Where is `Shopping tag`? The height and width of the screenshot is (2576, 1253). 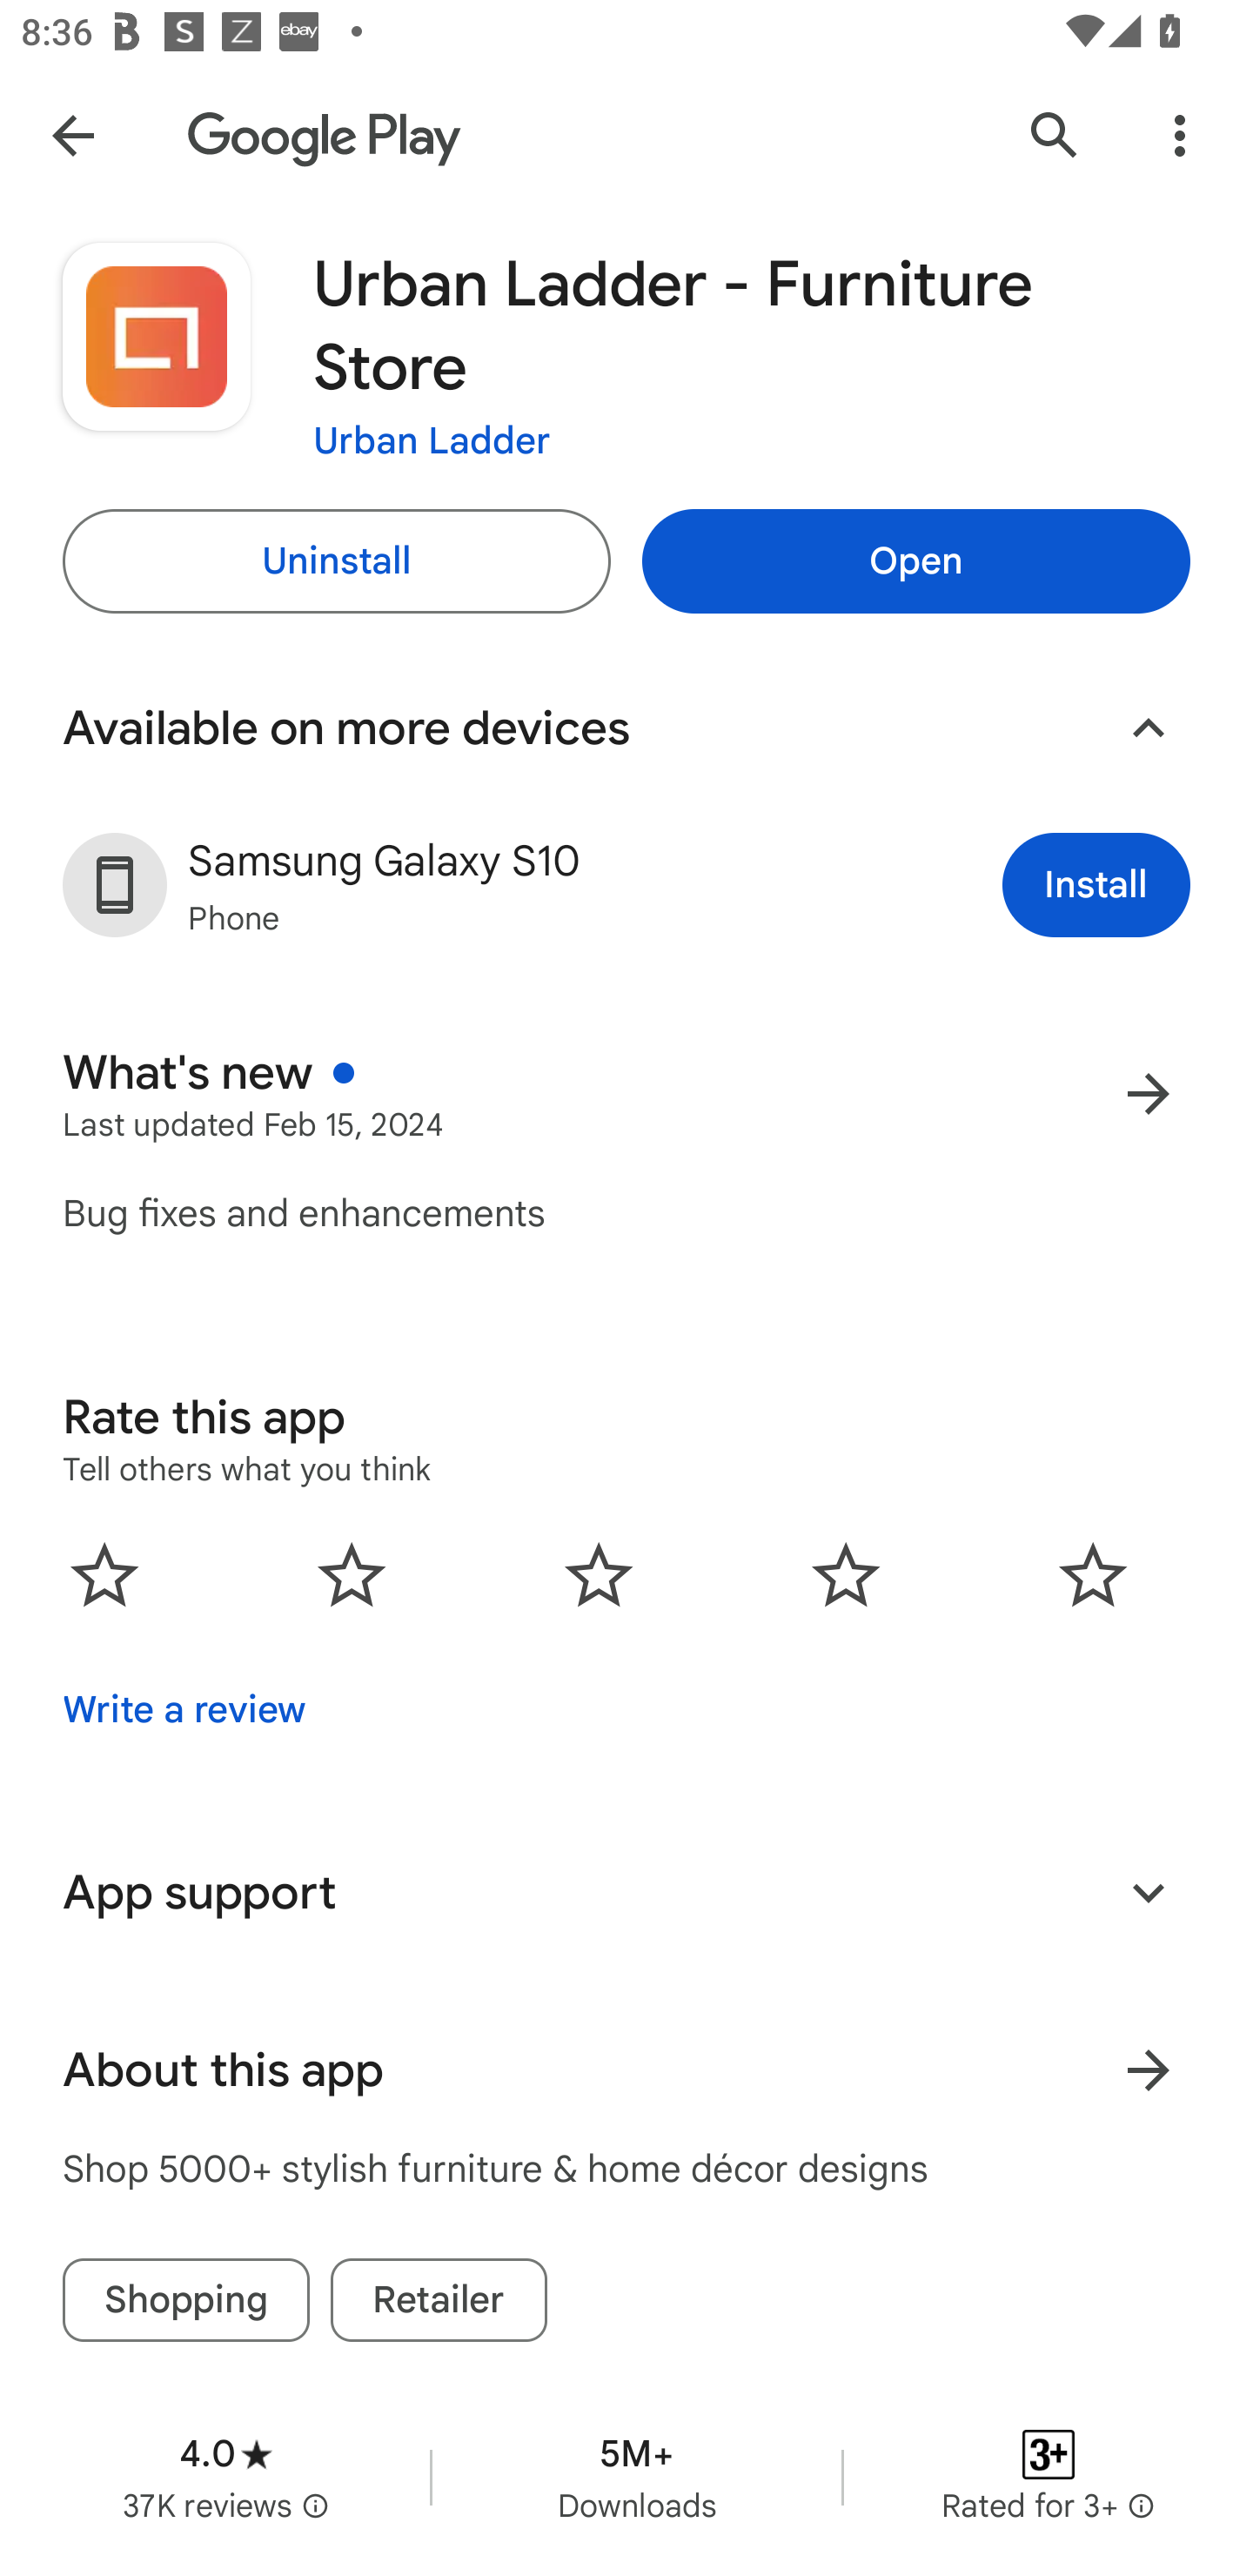 Shopping tag is located at coordinates (186, 2300).